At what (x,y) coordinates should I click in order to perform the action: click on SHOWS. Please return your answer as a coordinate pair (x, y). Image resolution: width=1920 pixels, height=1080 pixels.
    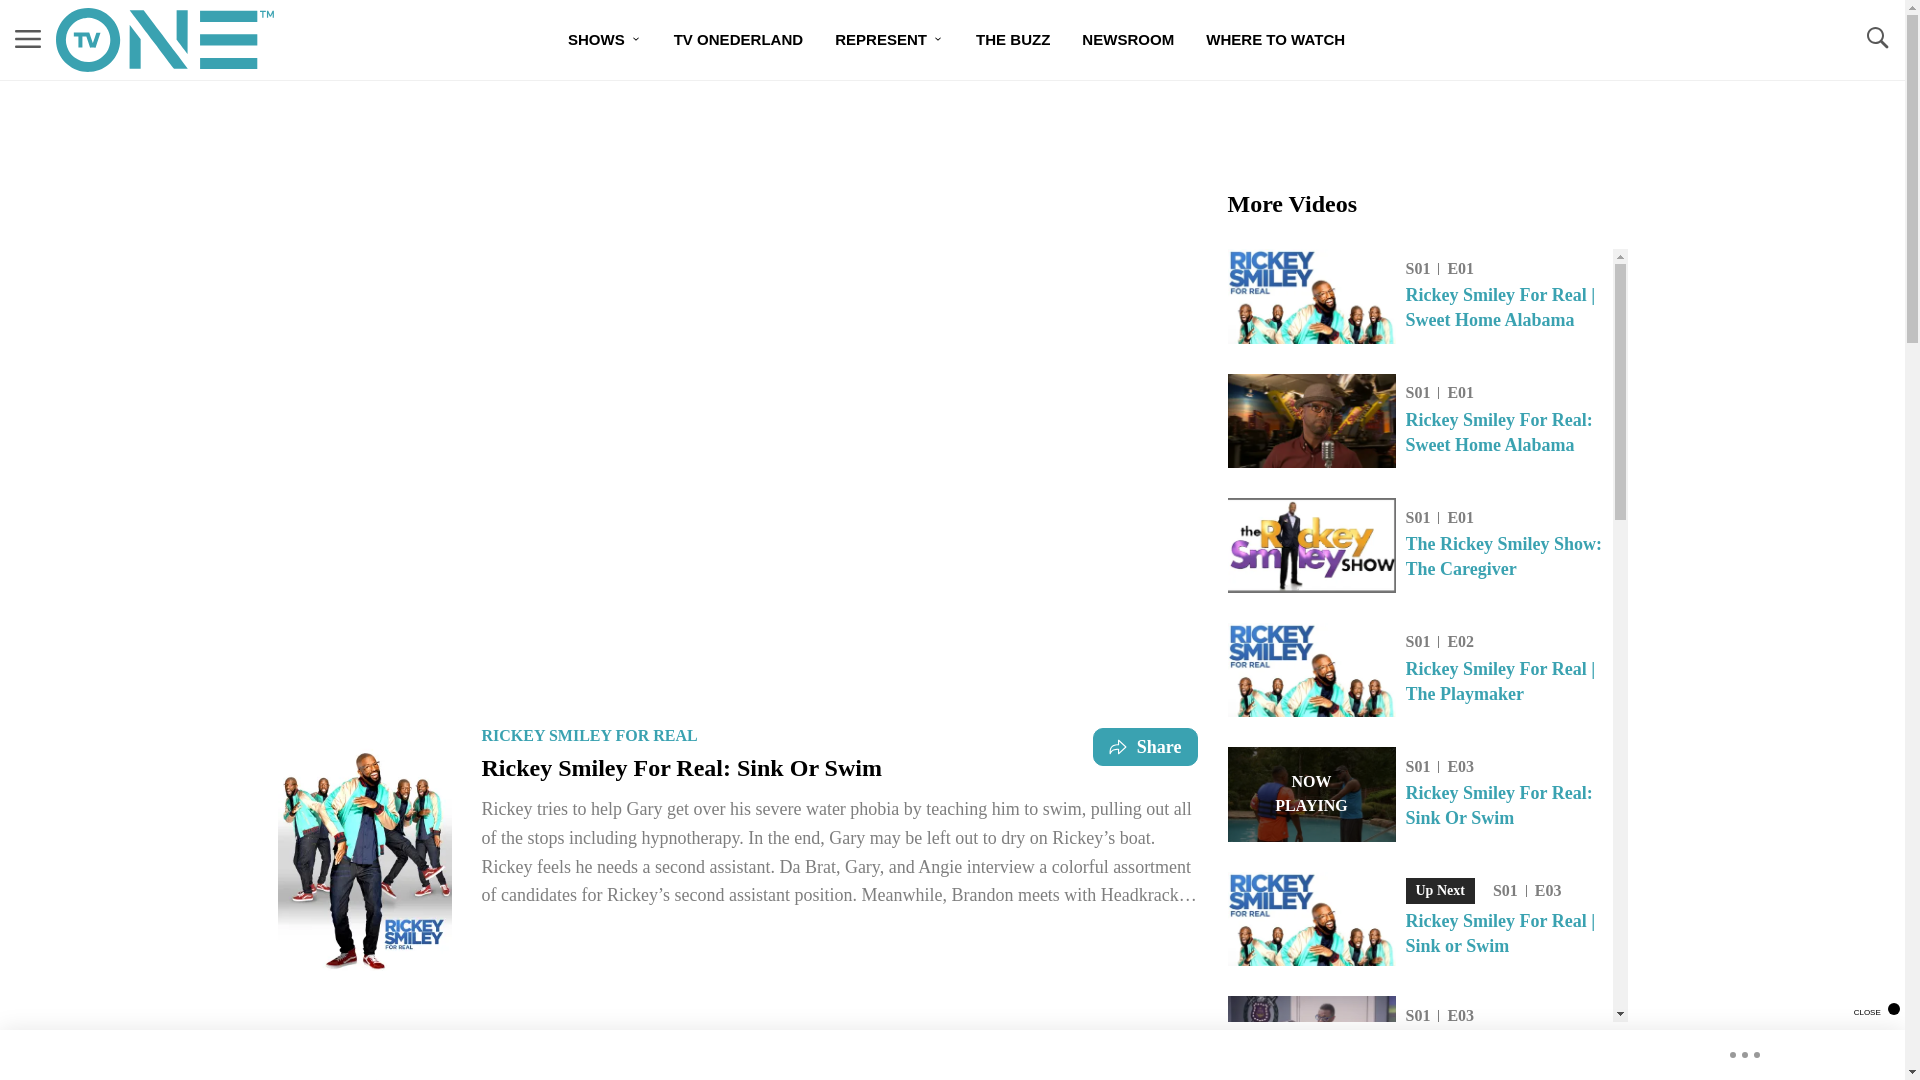
    Looking at the image, I should click on (605, 40).